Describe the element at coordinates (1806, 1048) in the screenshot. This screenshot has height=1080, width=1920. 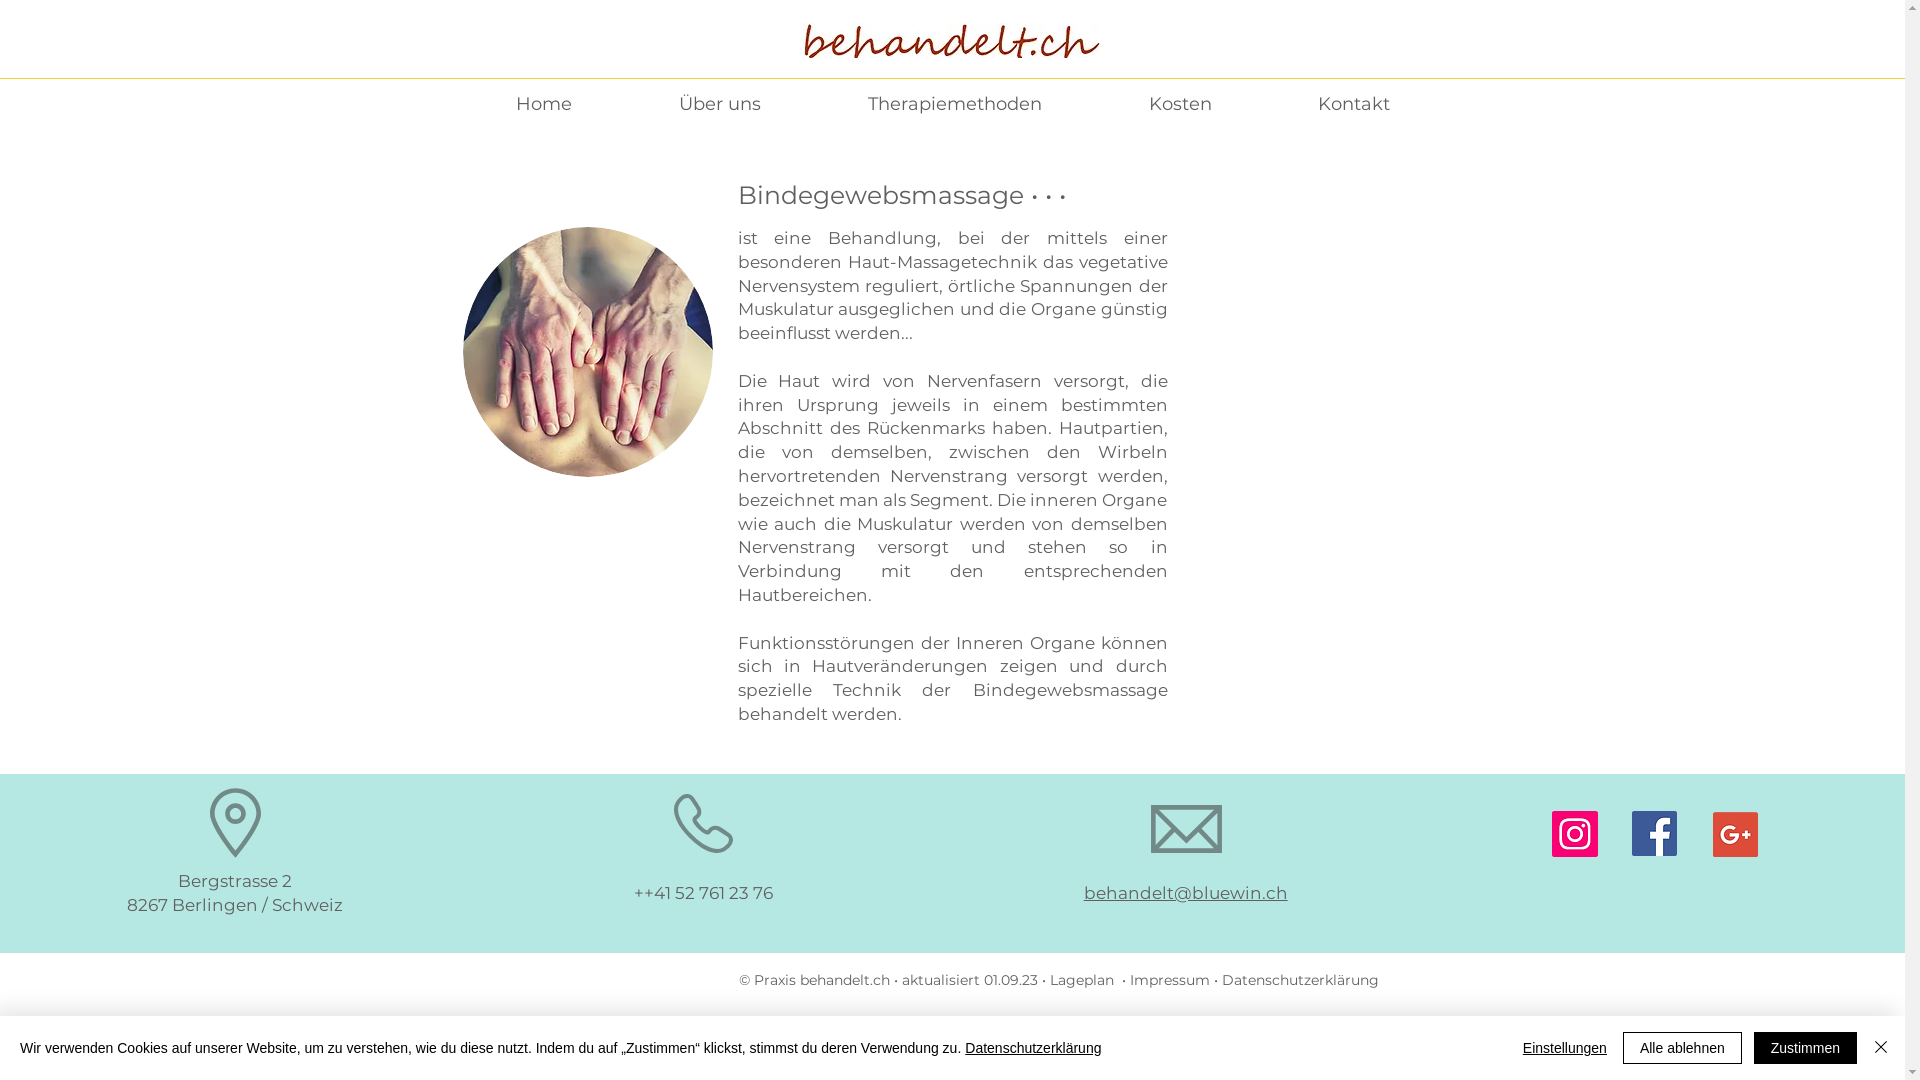
I see `Zustimmen` at that location.